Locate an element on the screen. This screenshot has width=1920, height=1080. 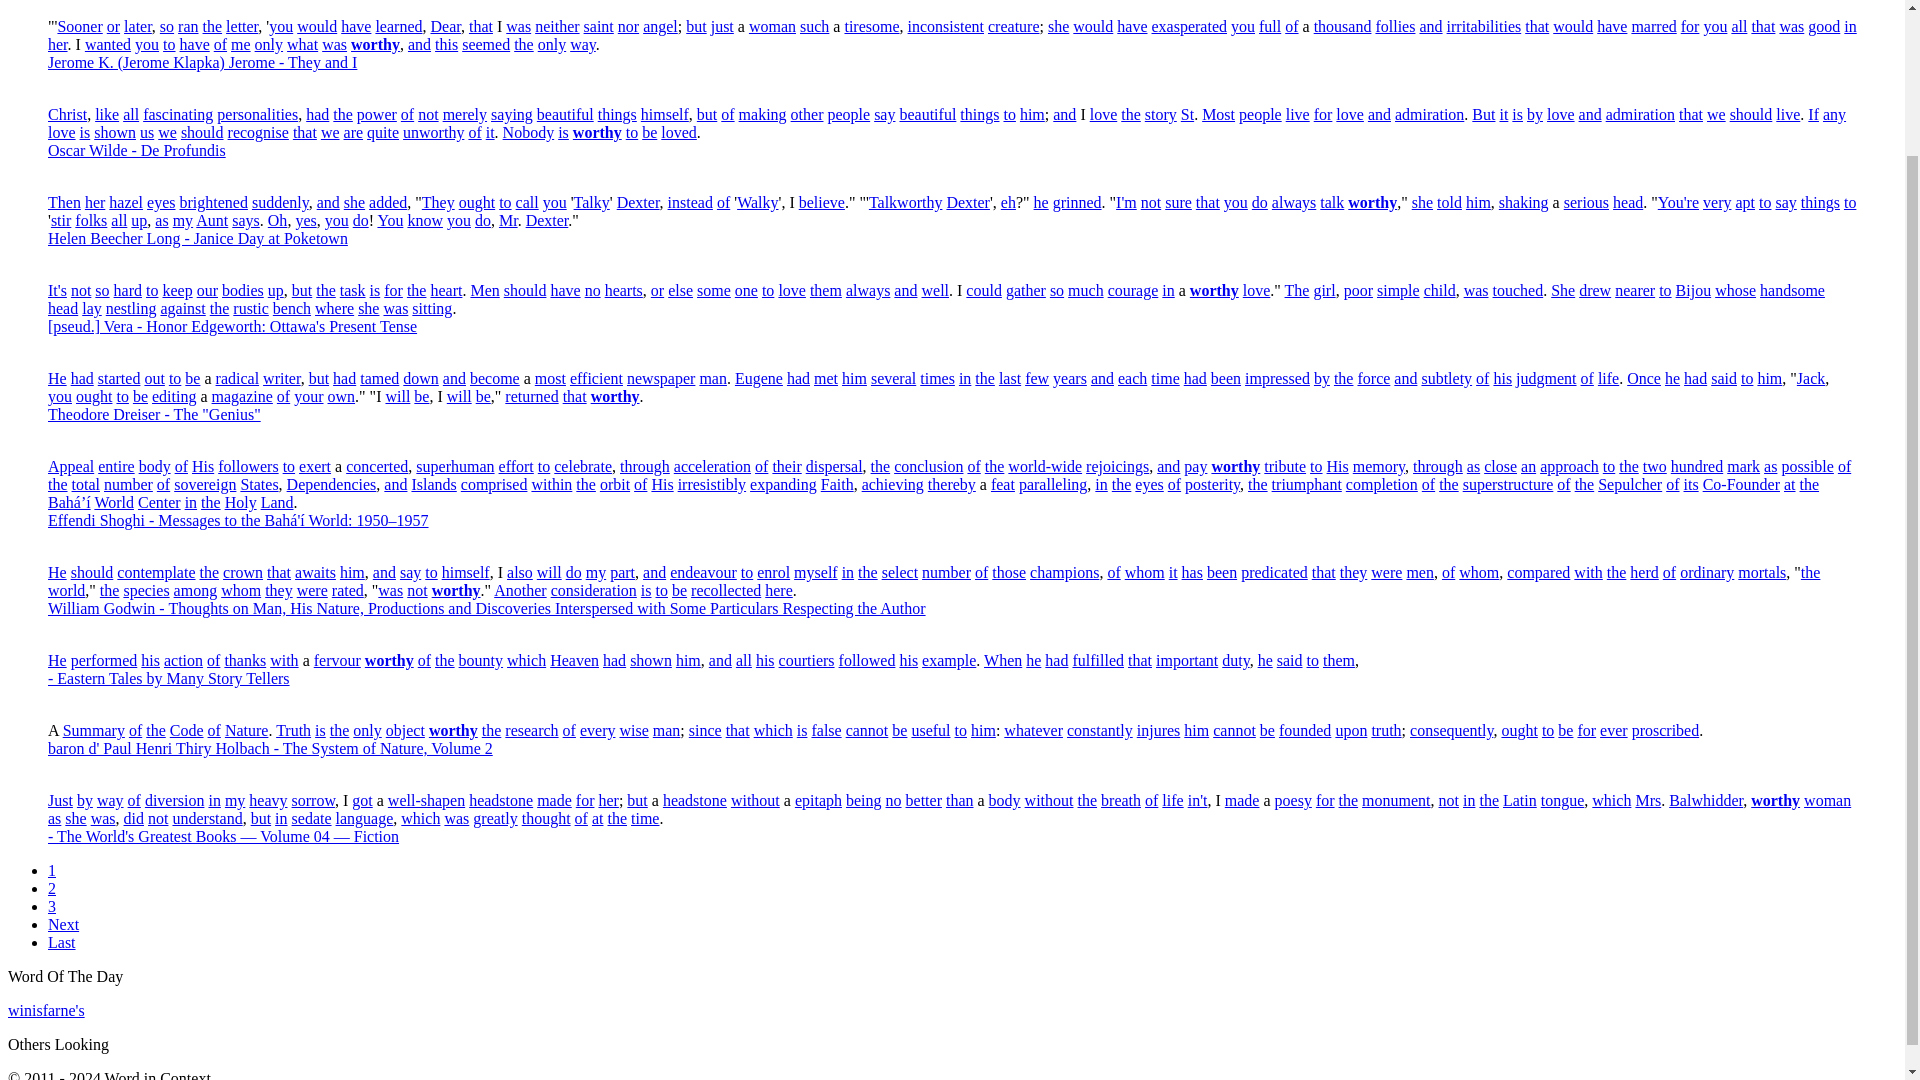
Click to find the word in context is located at coordinates (696, 26).